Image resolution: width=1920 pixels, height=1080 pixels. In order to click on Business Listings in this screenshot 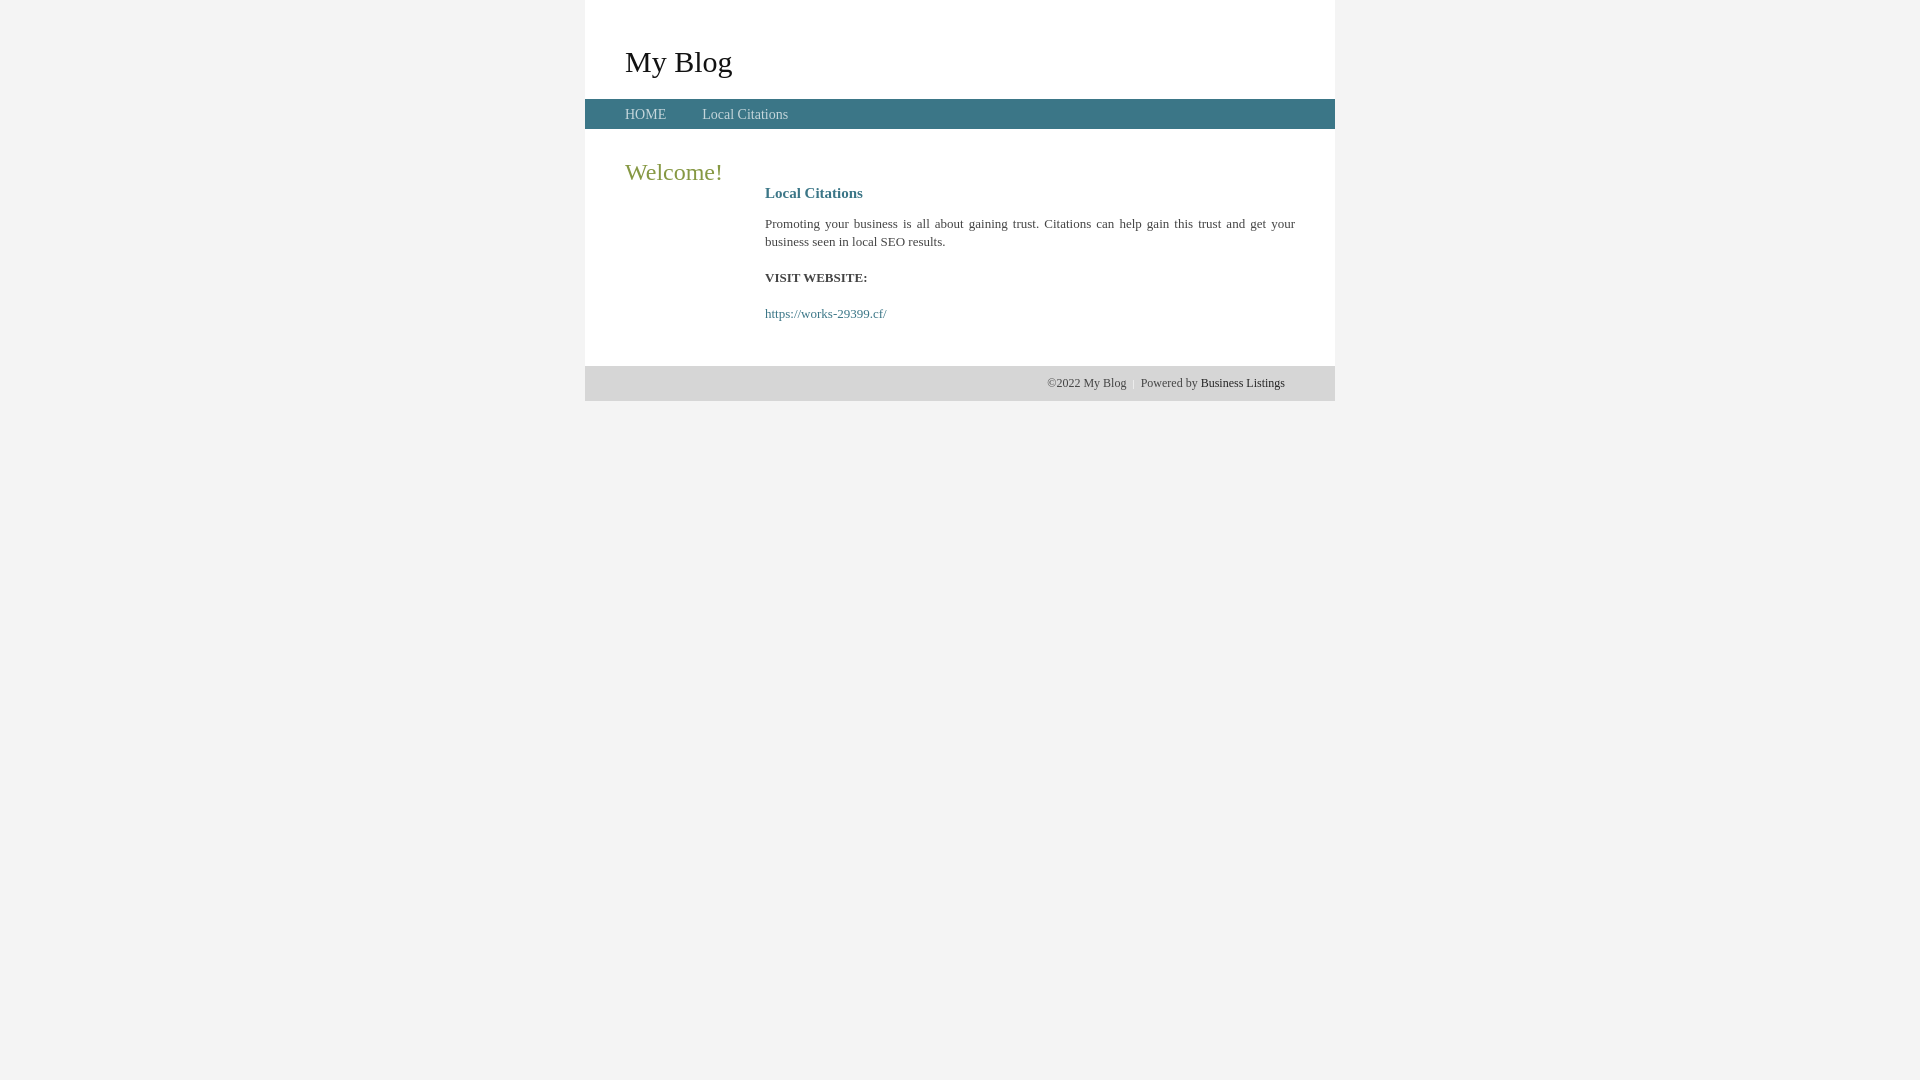, I will do `click(1243, 383)`.